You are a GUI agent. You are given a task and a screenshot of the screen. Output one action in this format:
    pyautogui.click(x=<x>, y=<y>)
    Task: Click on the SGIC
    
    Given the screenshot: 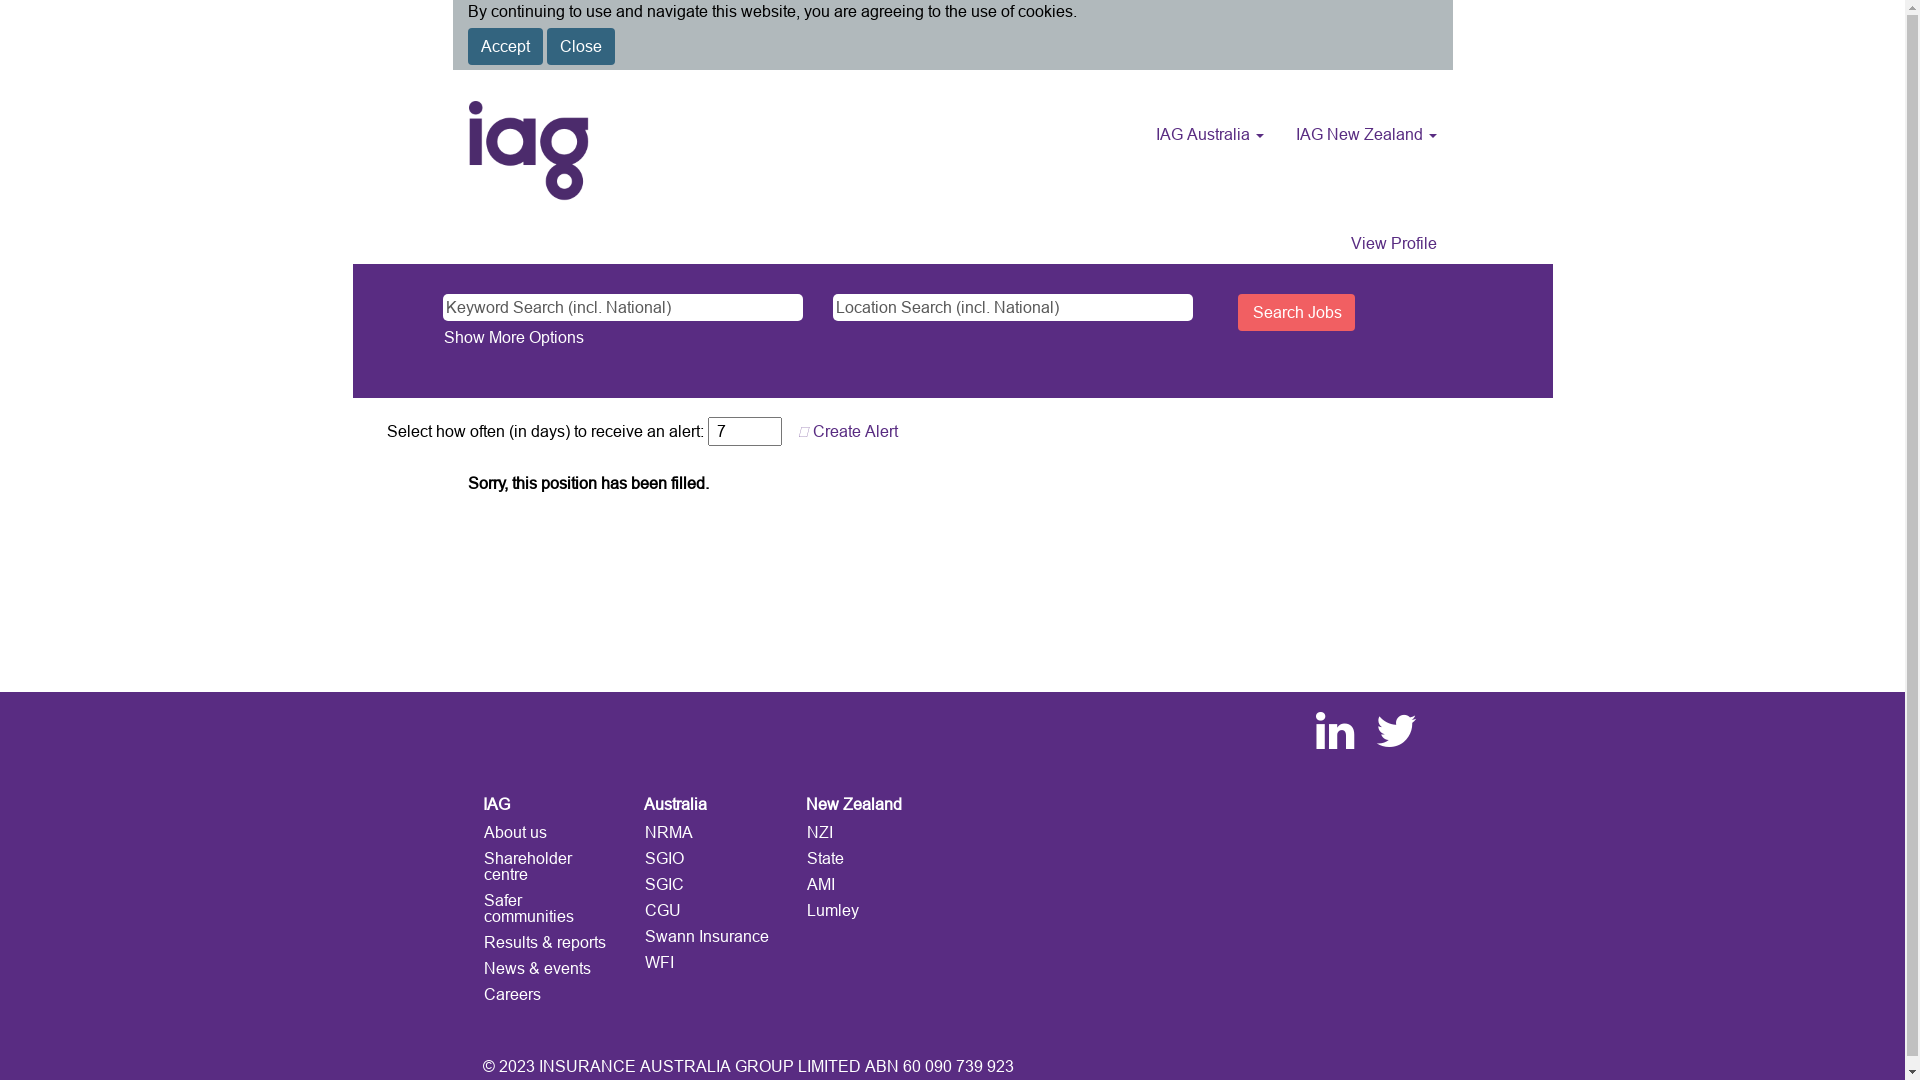 What is the action you would take?
    pyautogui.click(x=710, y=884)
    